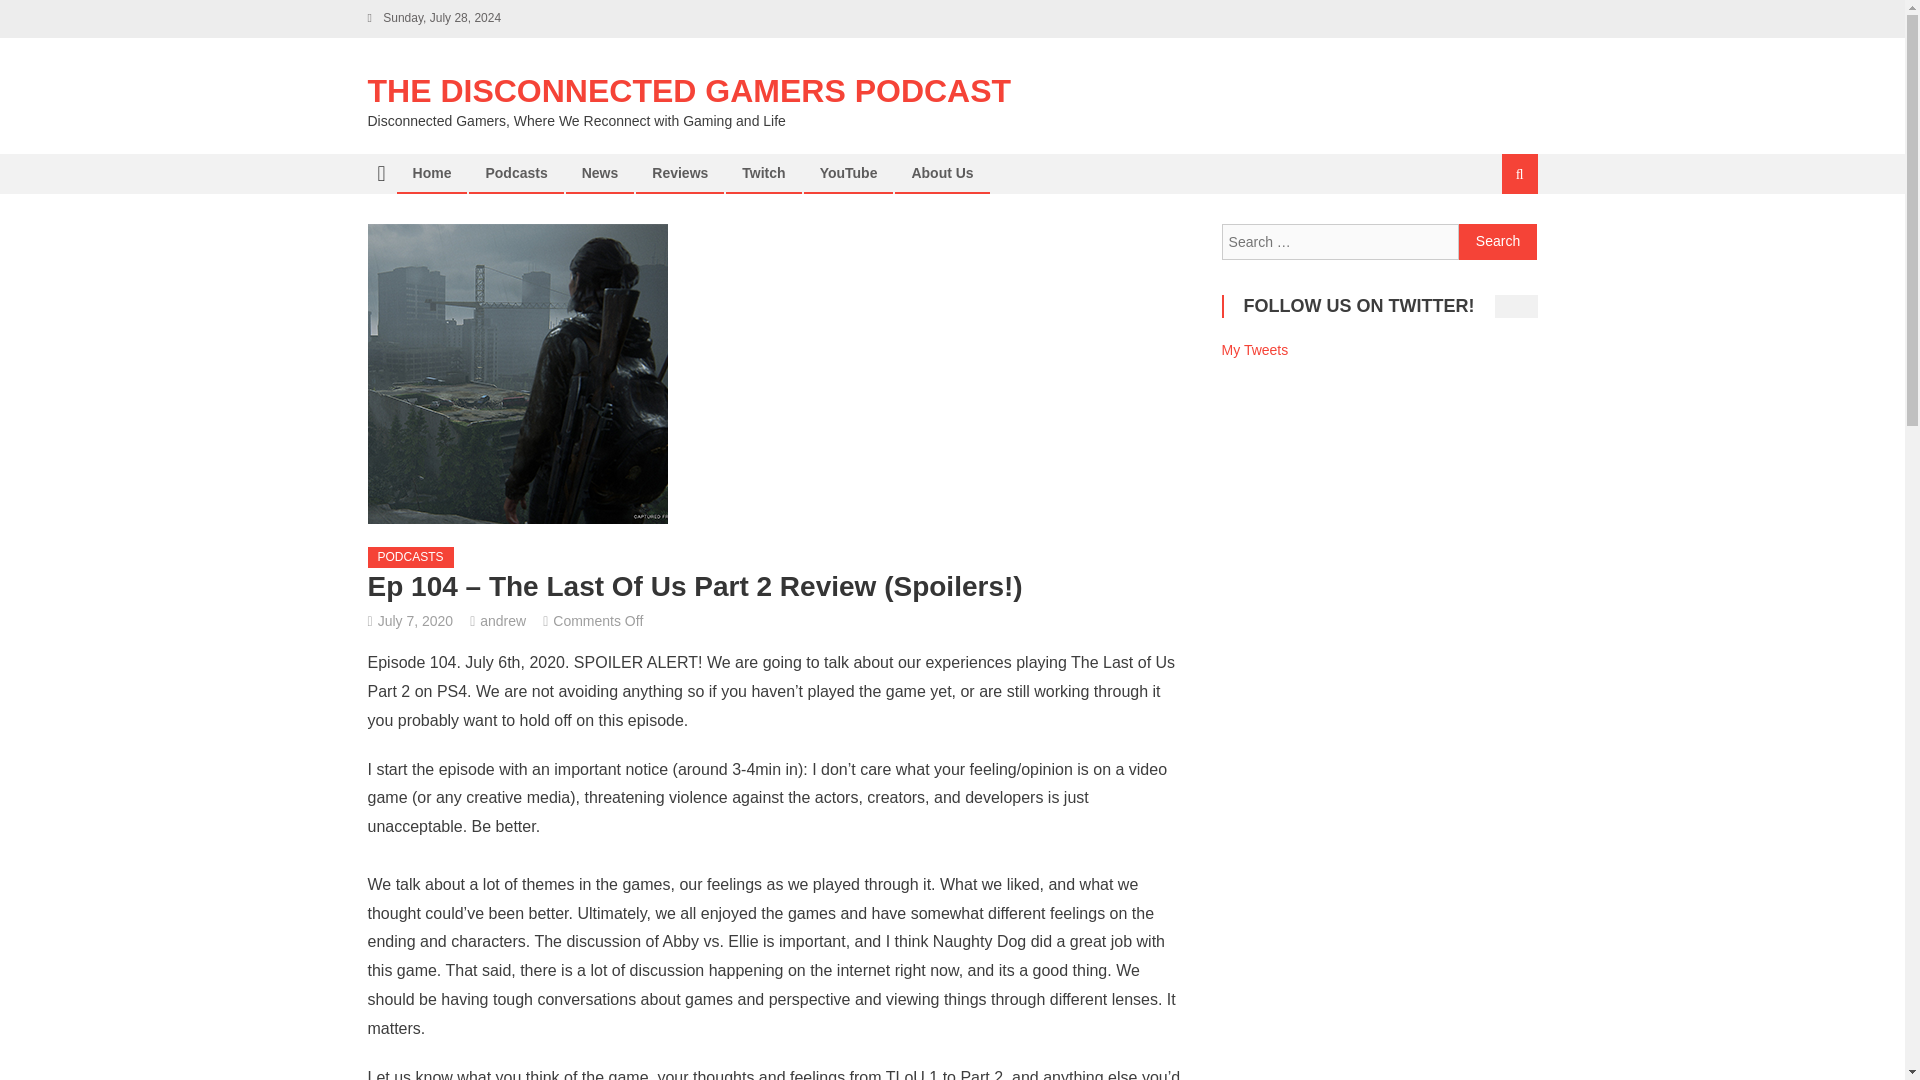  I want to click on Search, so click(1498, 242).